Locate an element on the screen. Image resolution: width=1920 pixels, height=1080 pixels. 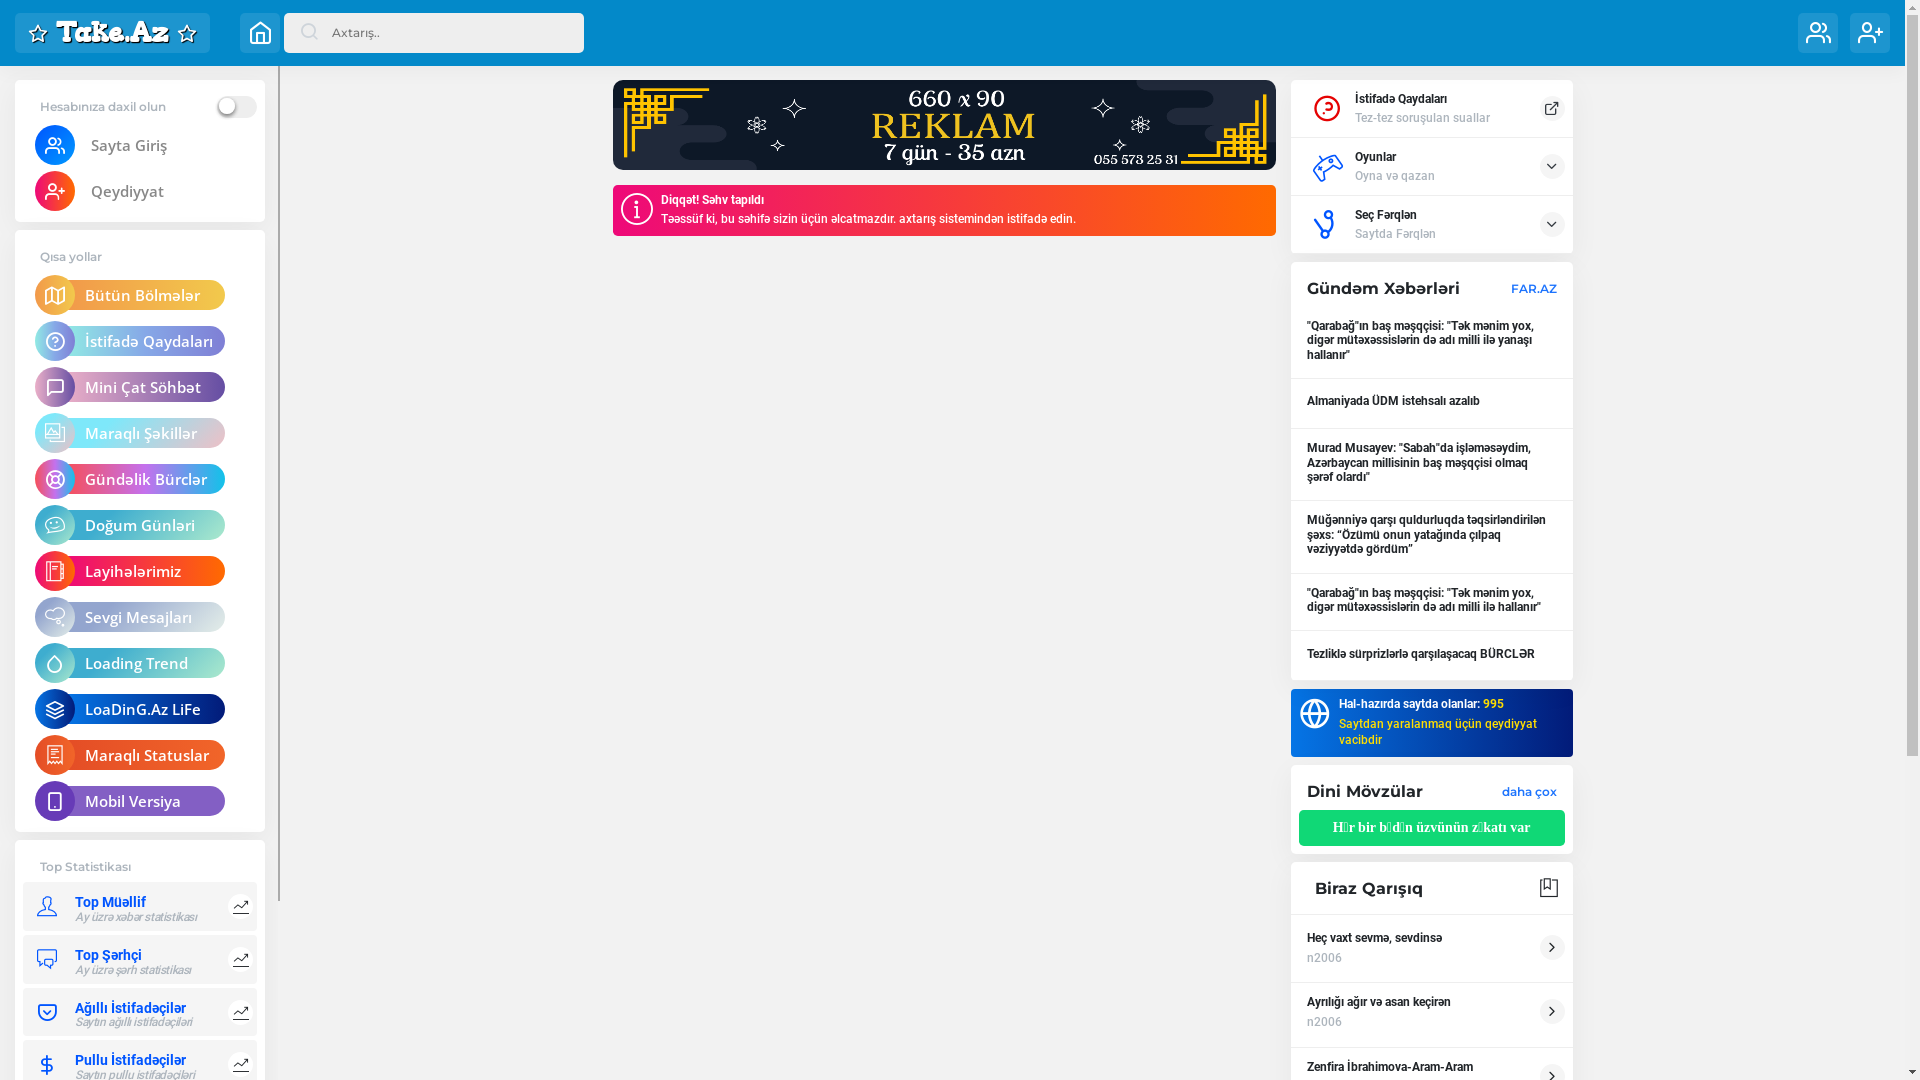
Mobil Versiya is located at coordinates (140, 801).